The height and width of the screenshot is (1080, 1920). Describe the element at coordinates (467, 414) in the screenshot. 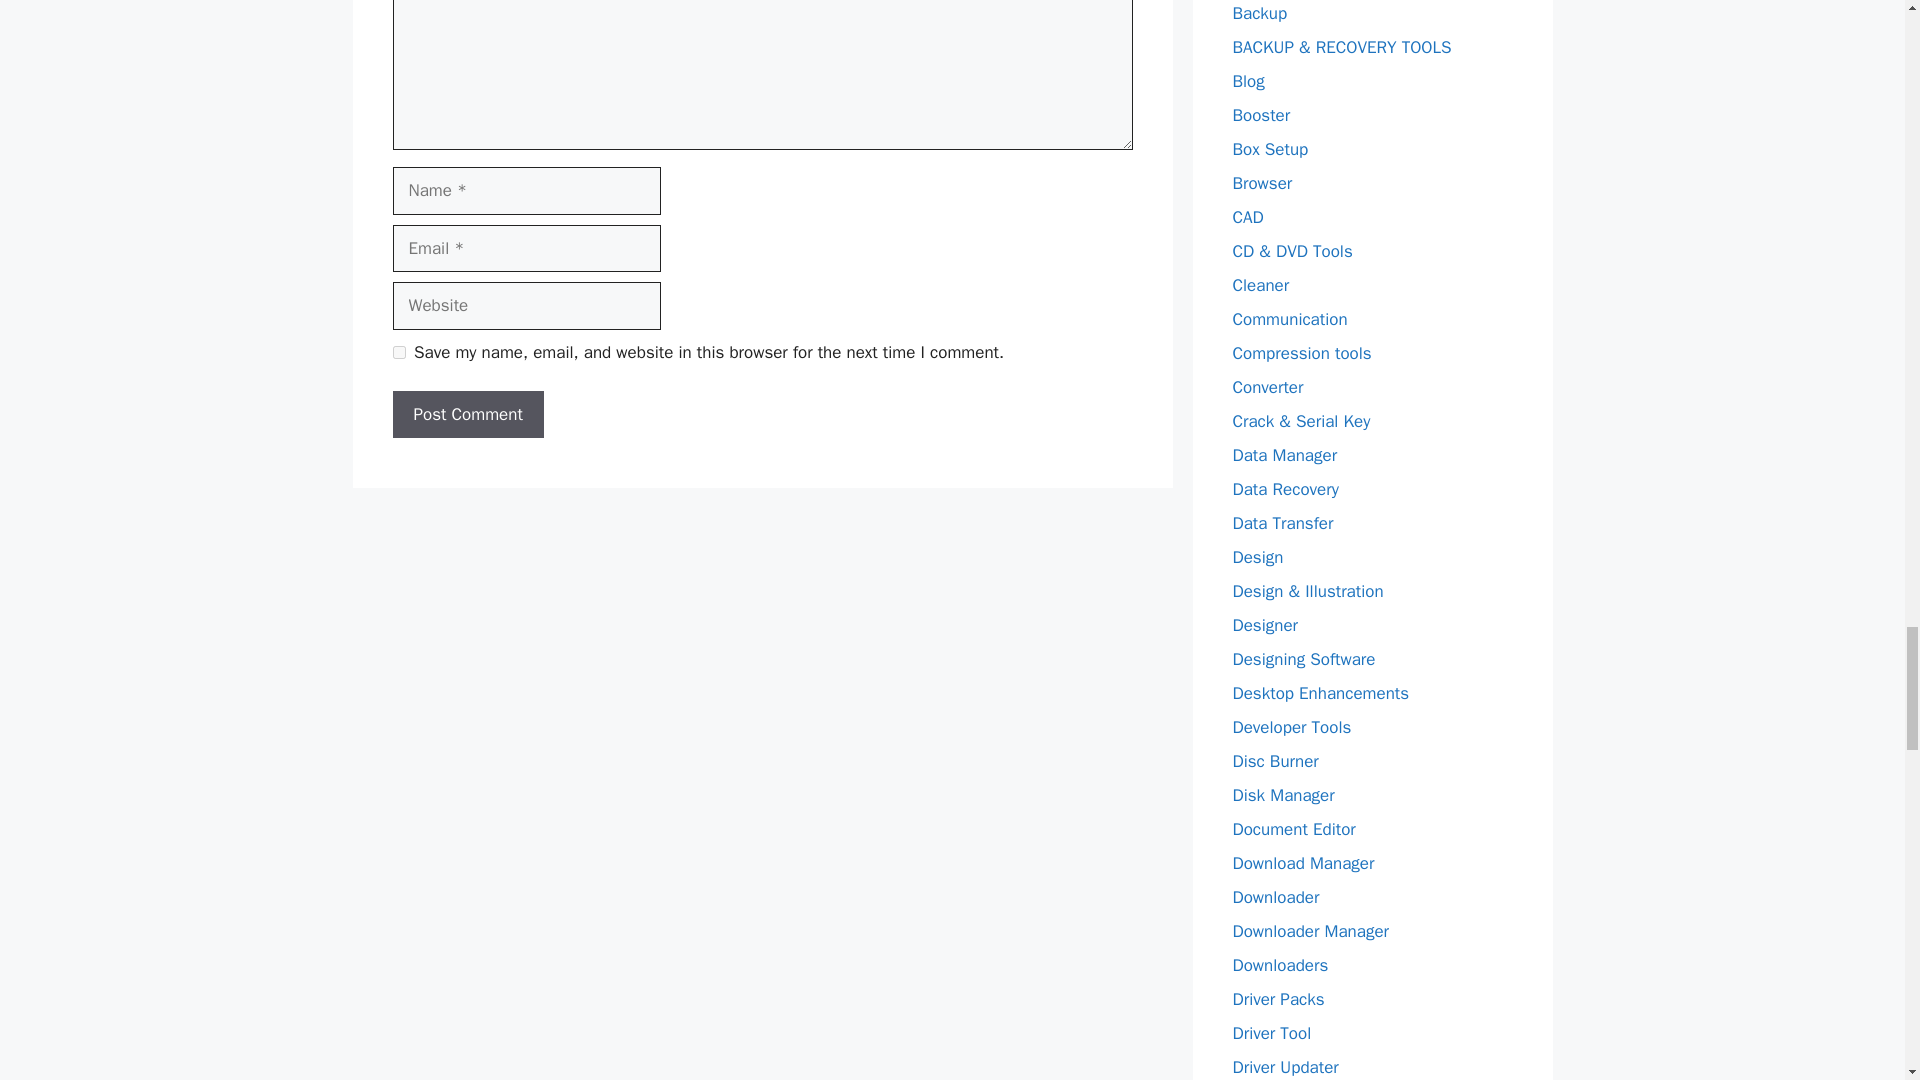

I see `Post Comment` at that location.